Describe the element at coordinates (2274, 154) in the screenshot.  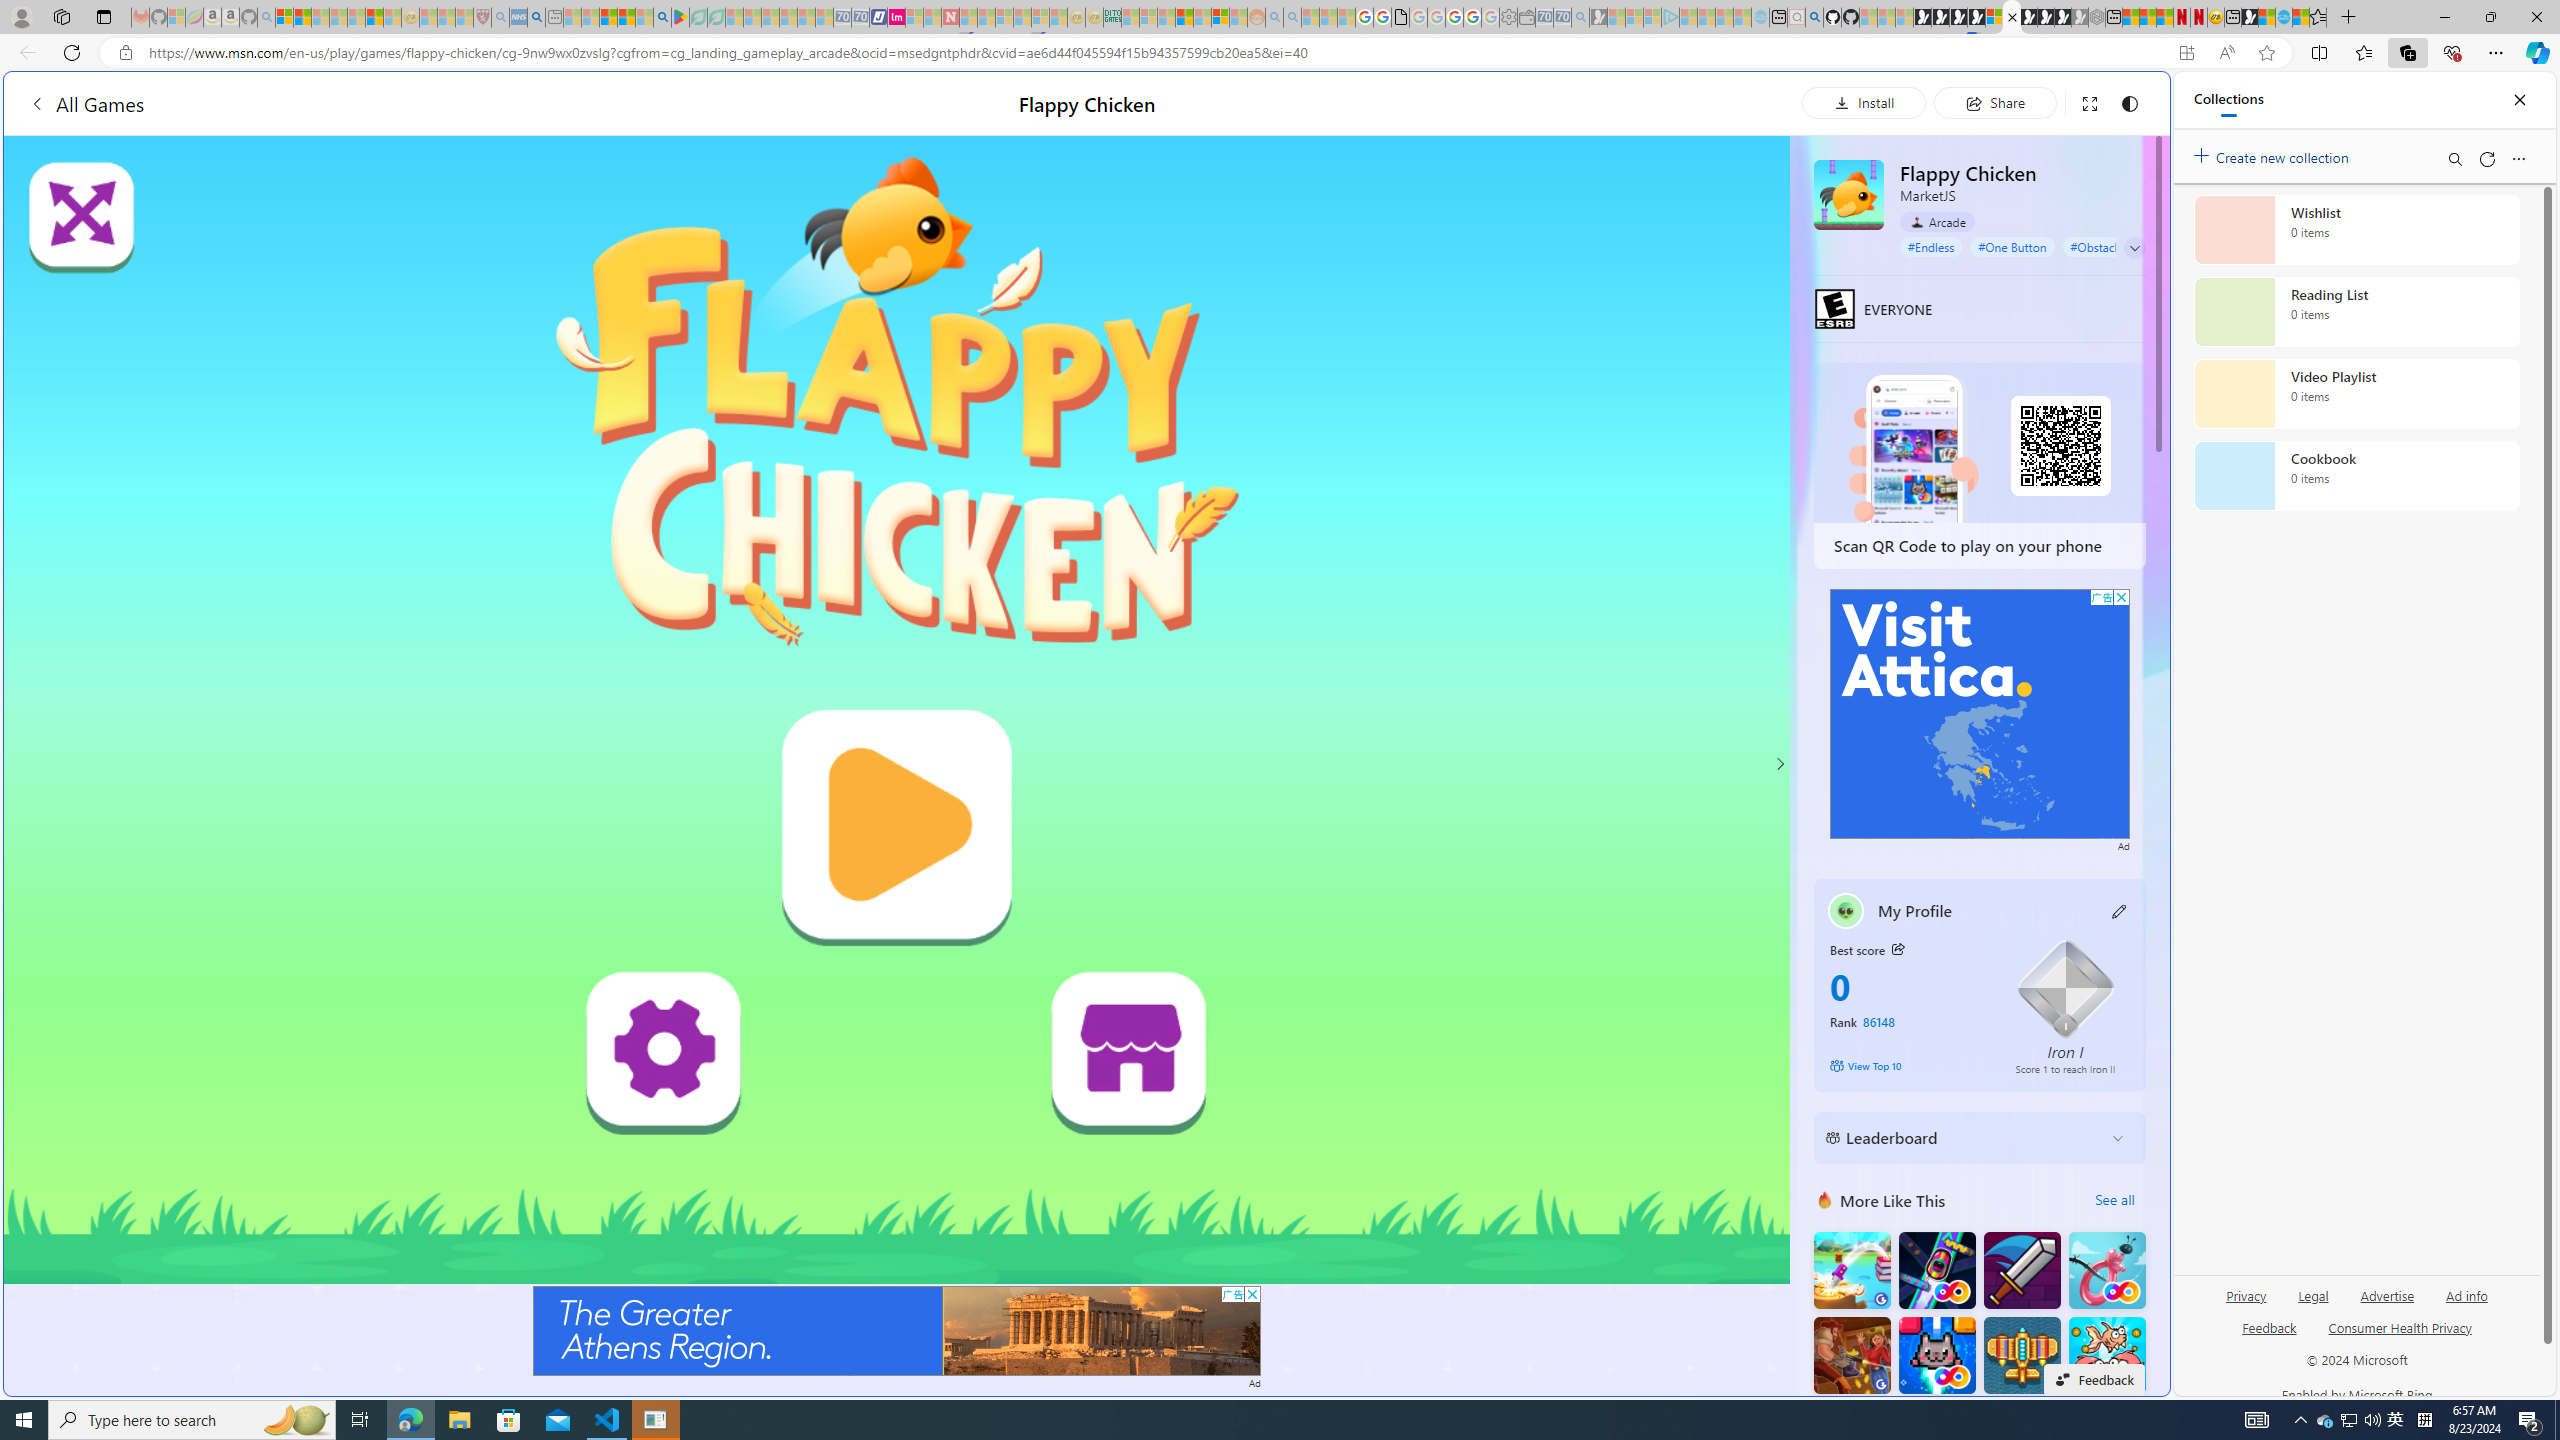
I see `Create new collection` at that location.